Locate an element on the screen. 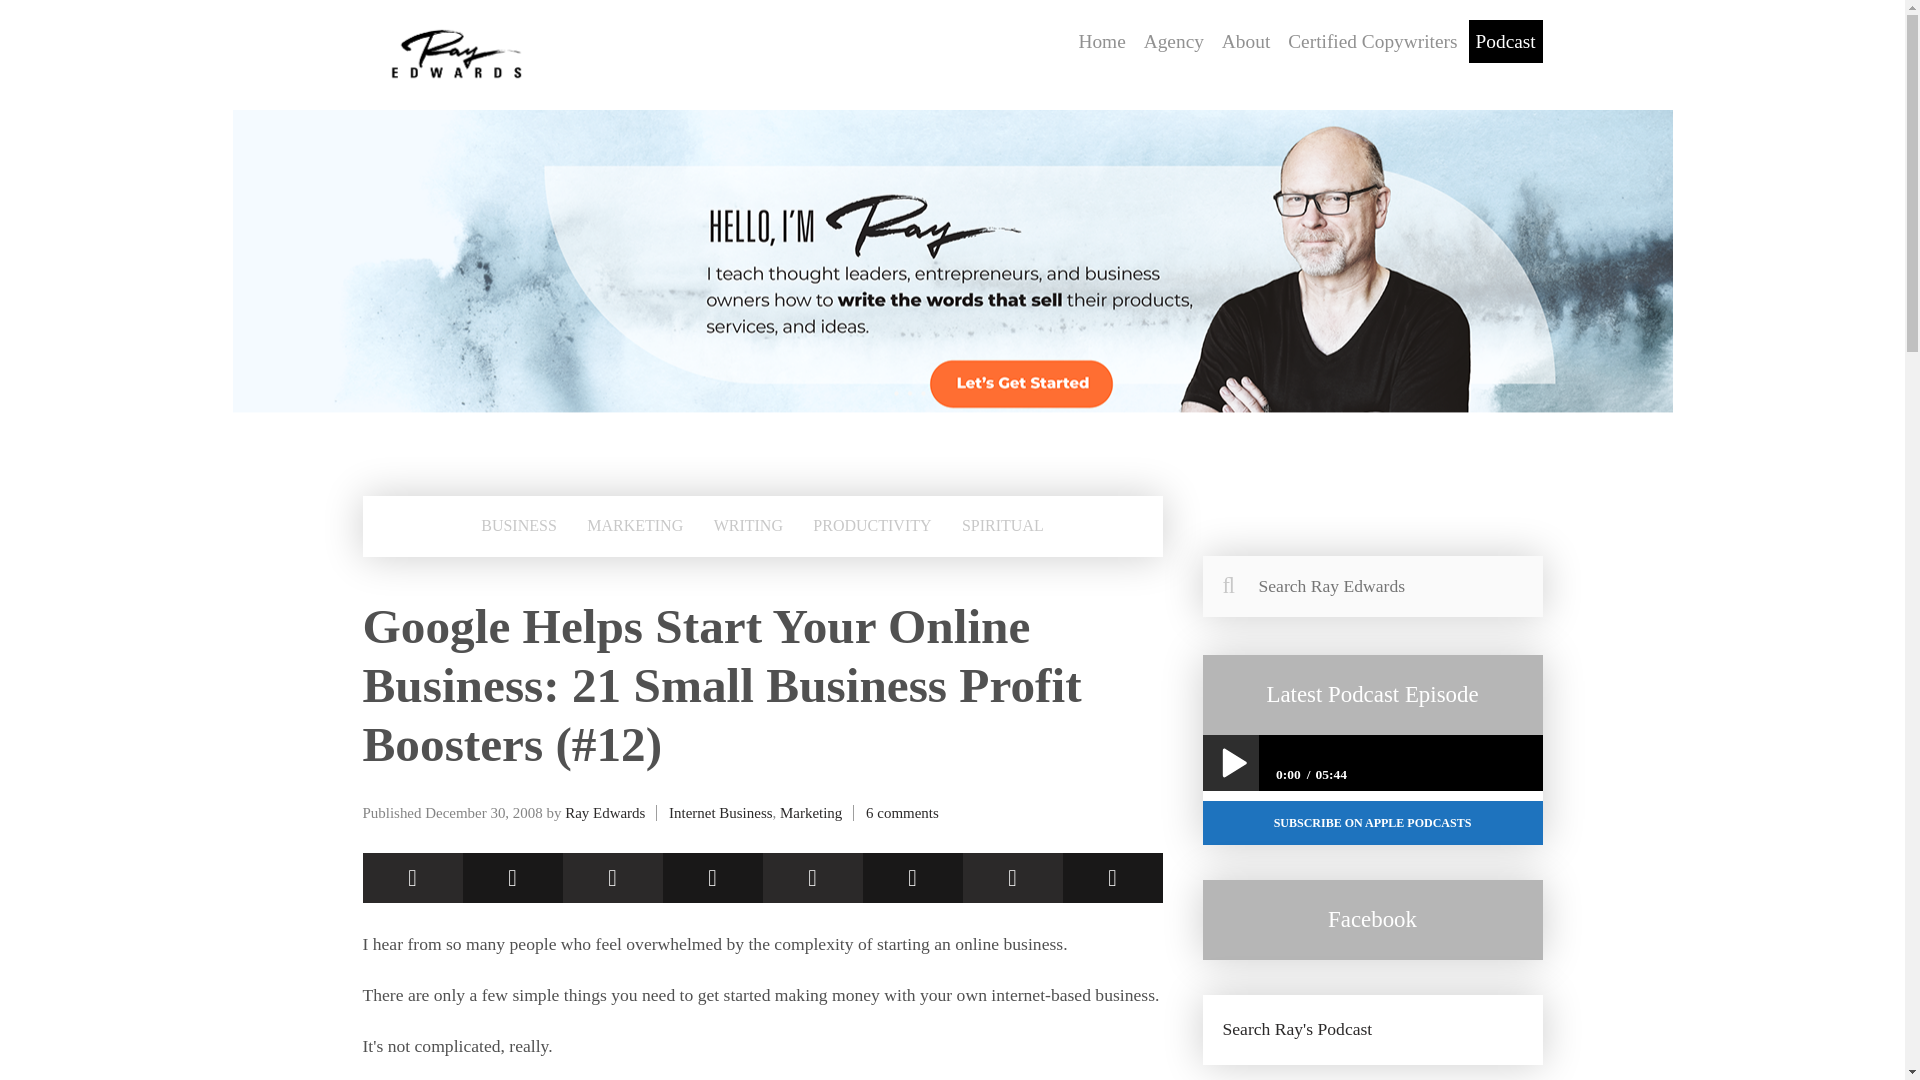  WRITING is located at coordinates (748, 526).